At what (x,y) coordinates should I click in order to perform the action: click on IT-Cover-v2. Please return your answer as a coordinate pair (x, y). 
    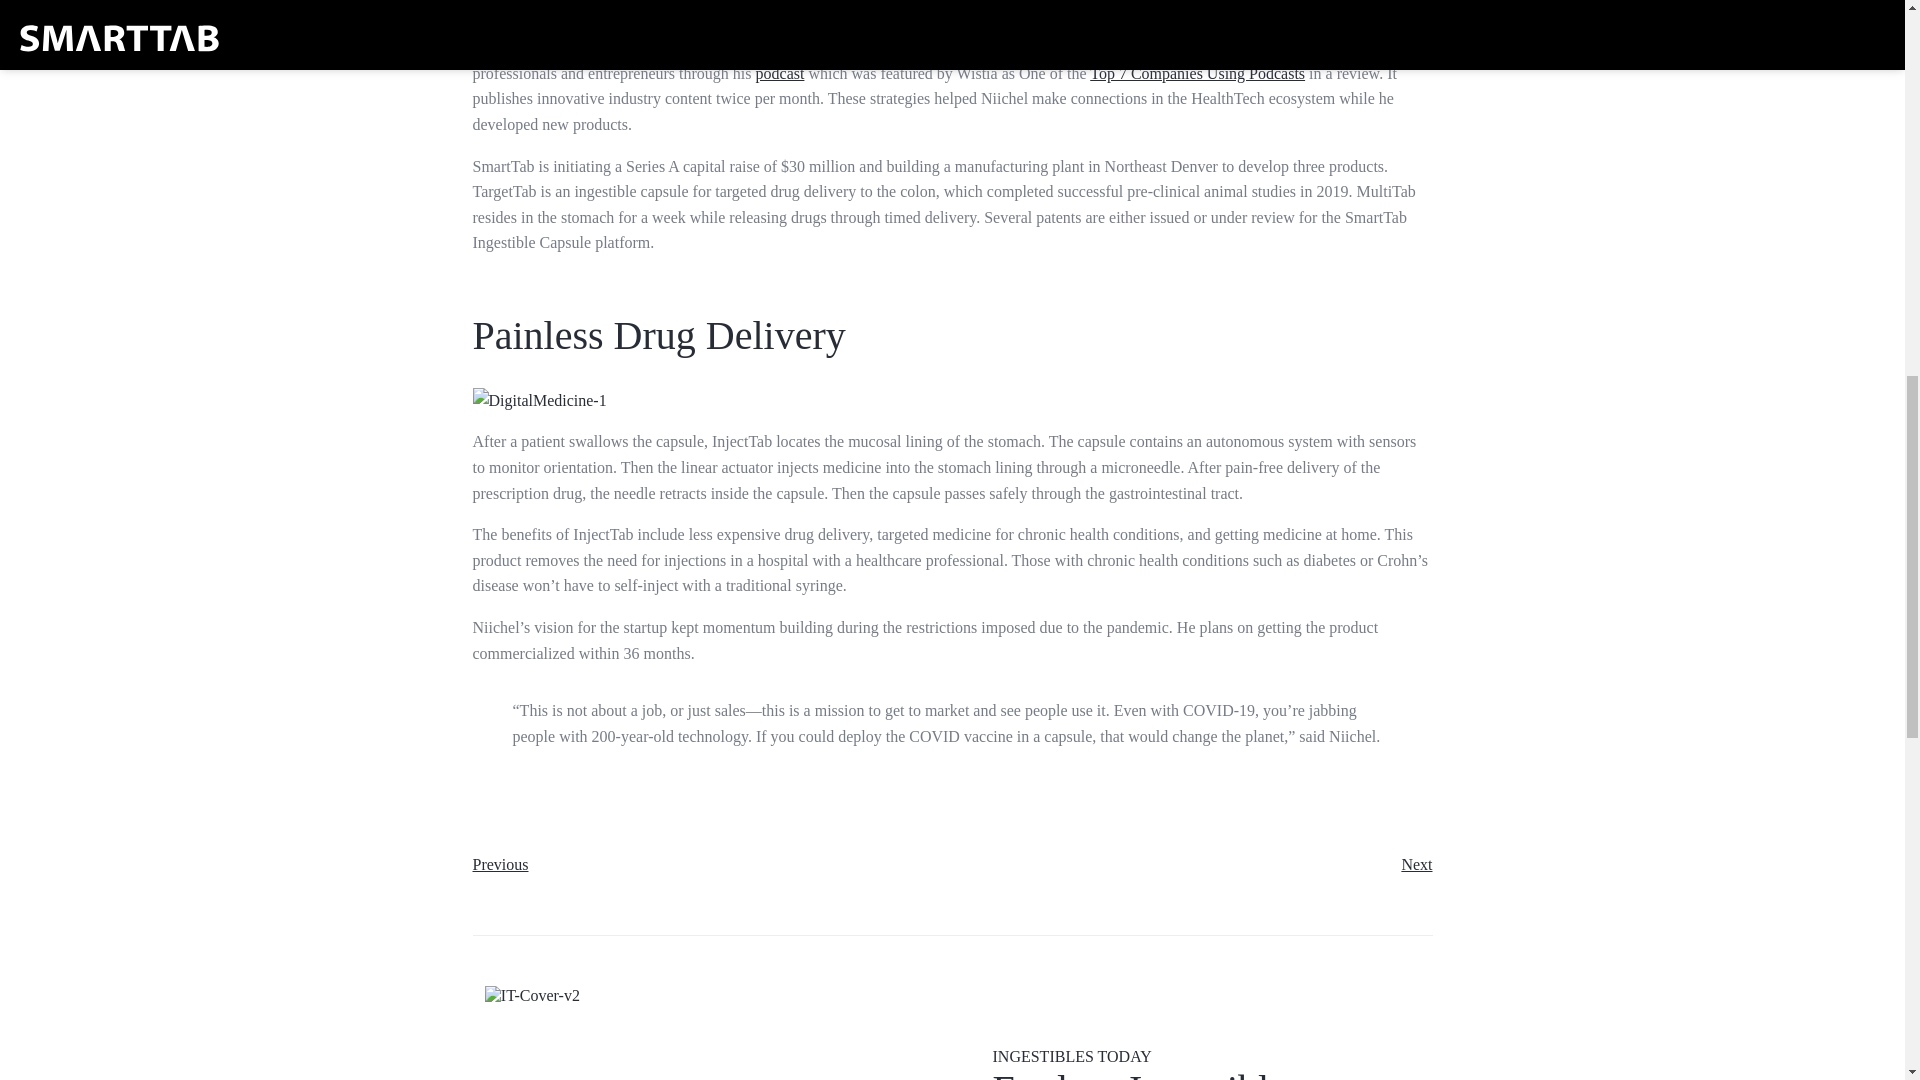
    Looking at the image, I should click on (718, 1033).